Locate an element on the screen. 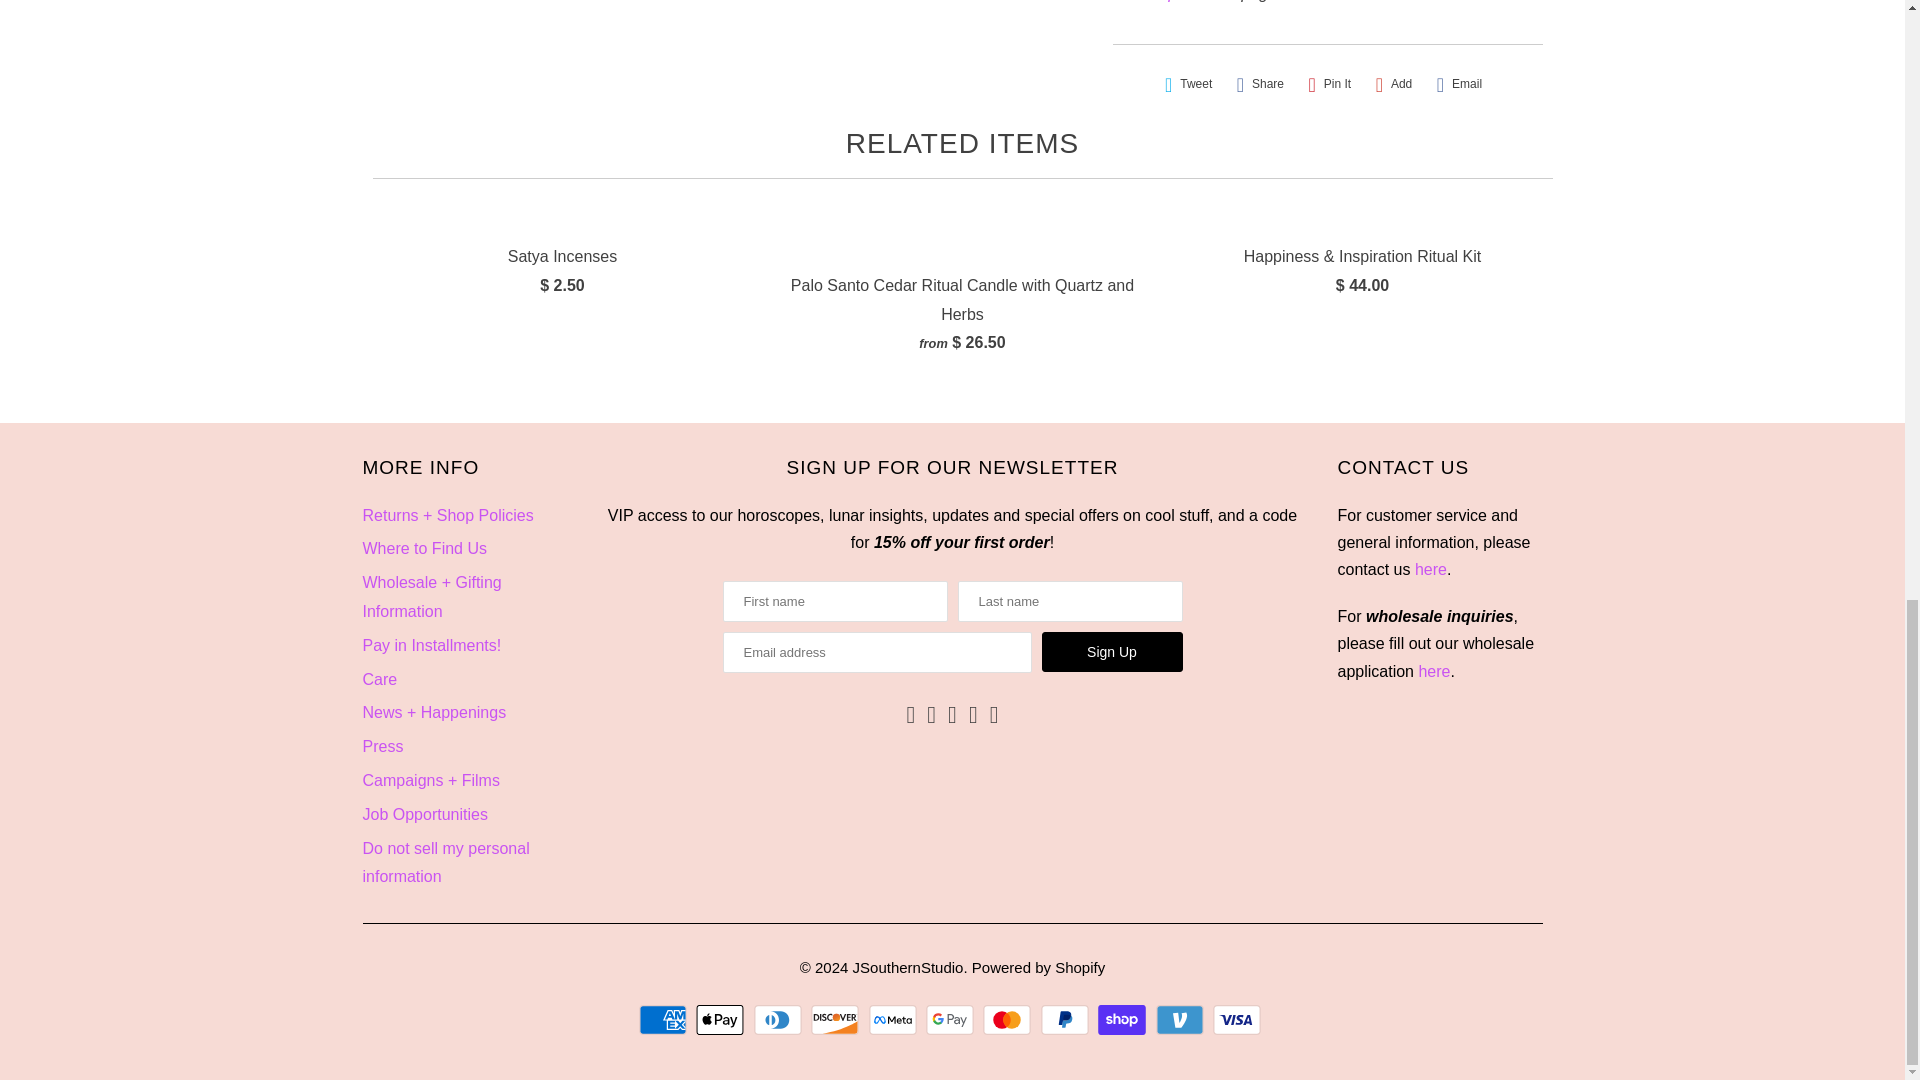  Discover is located at coordinates (837, 1020).